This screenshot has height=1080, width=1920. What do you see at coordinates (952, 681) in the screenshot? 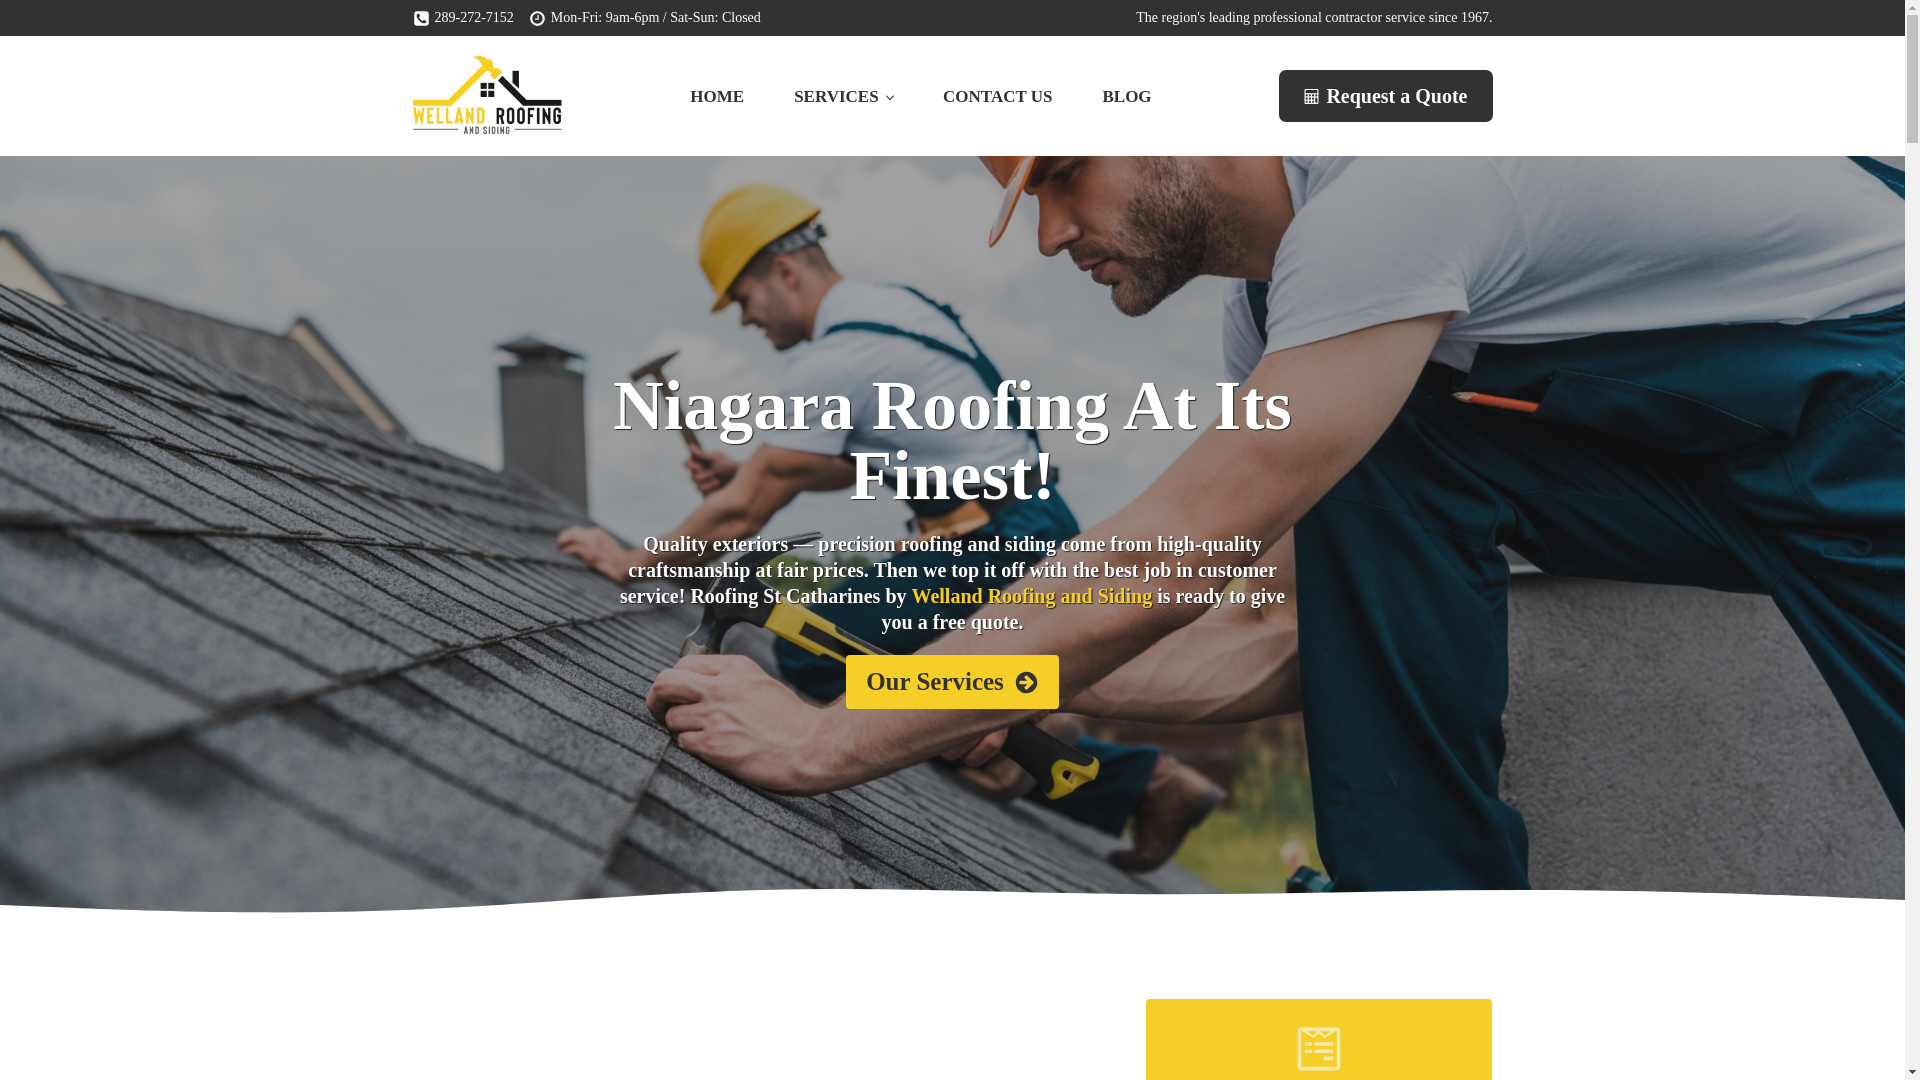
I see `Our Services` at bounding box center [952, 681].